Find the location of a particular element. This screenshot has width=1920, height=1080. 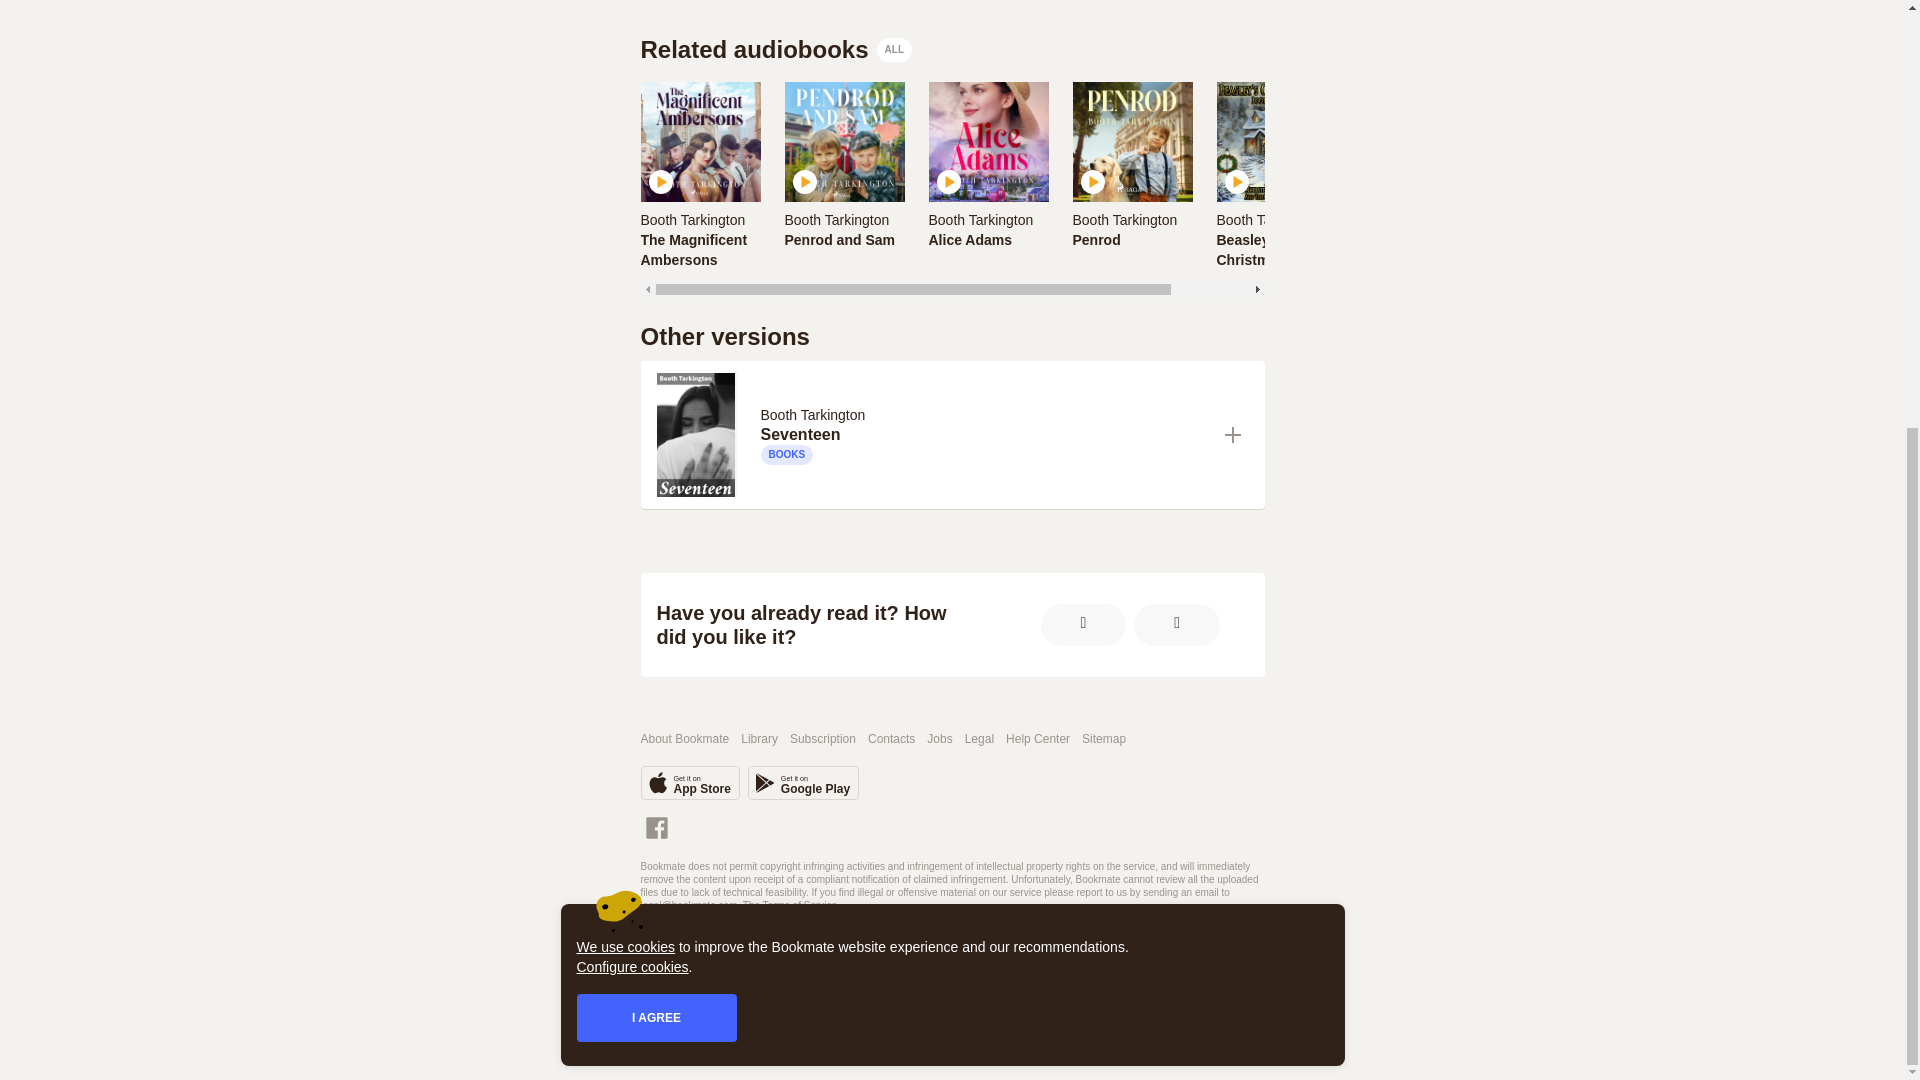

Subscription is located at coordinates (836, 219).